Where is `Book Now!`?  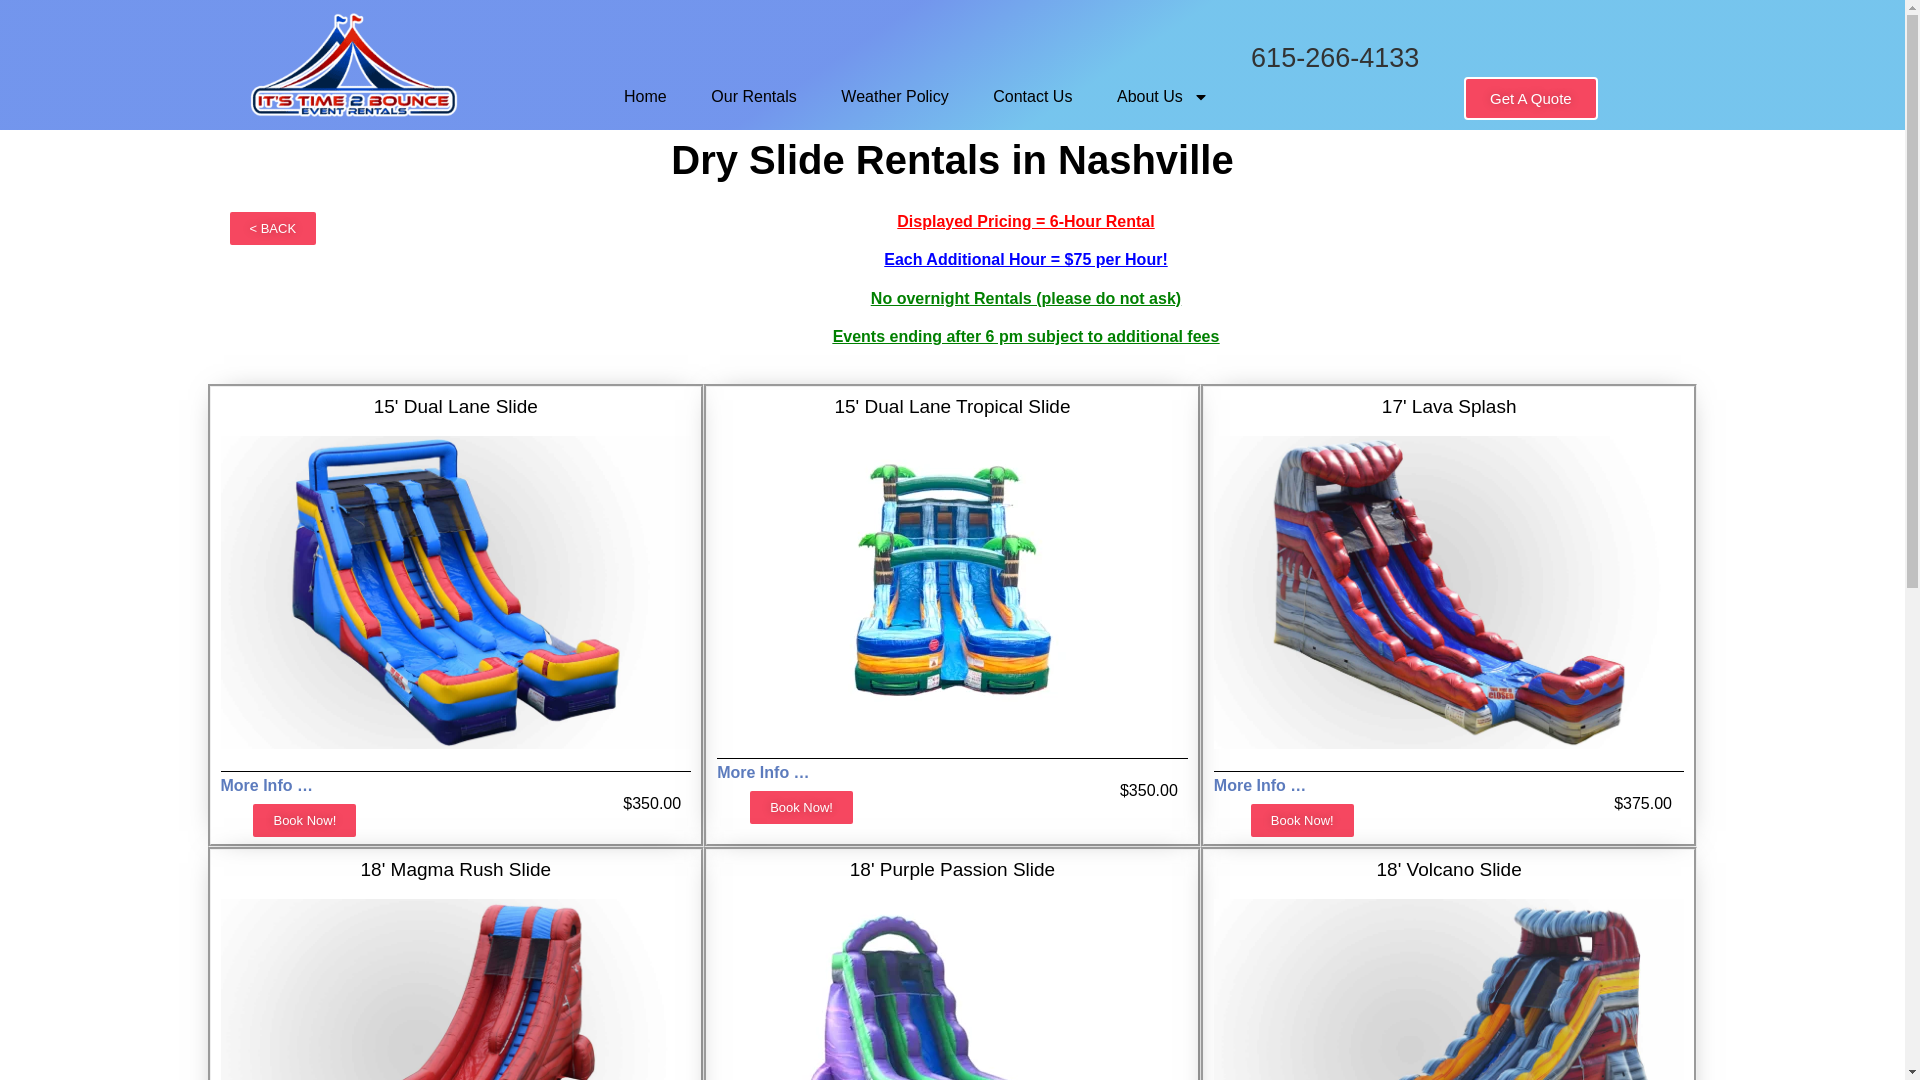
Book Now! is located at coordinates (304, 820).